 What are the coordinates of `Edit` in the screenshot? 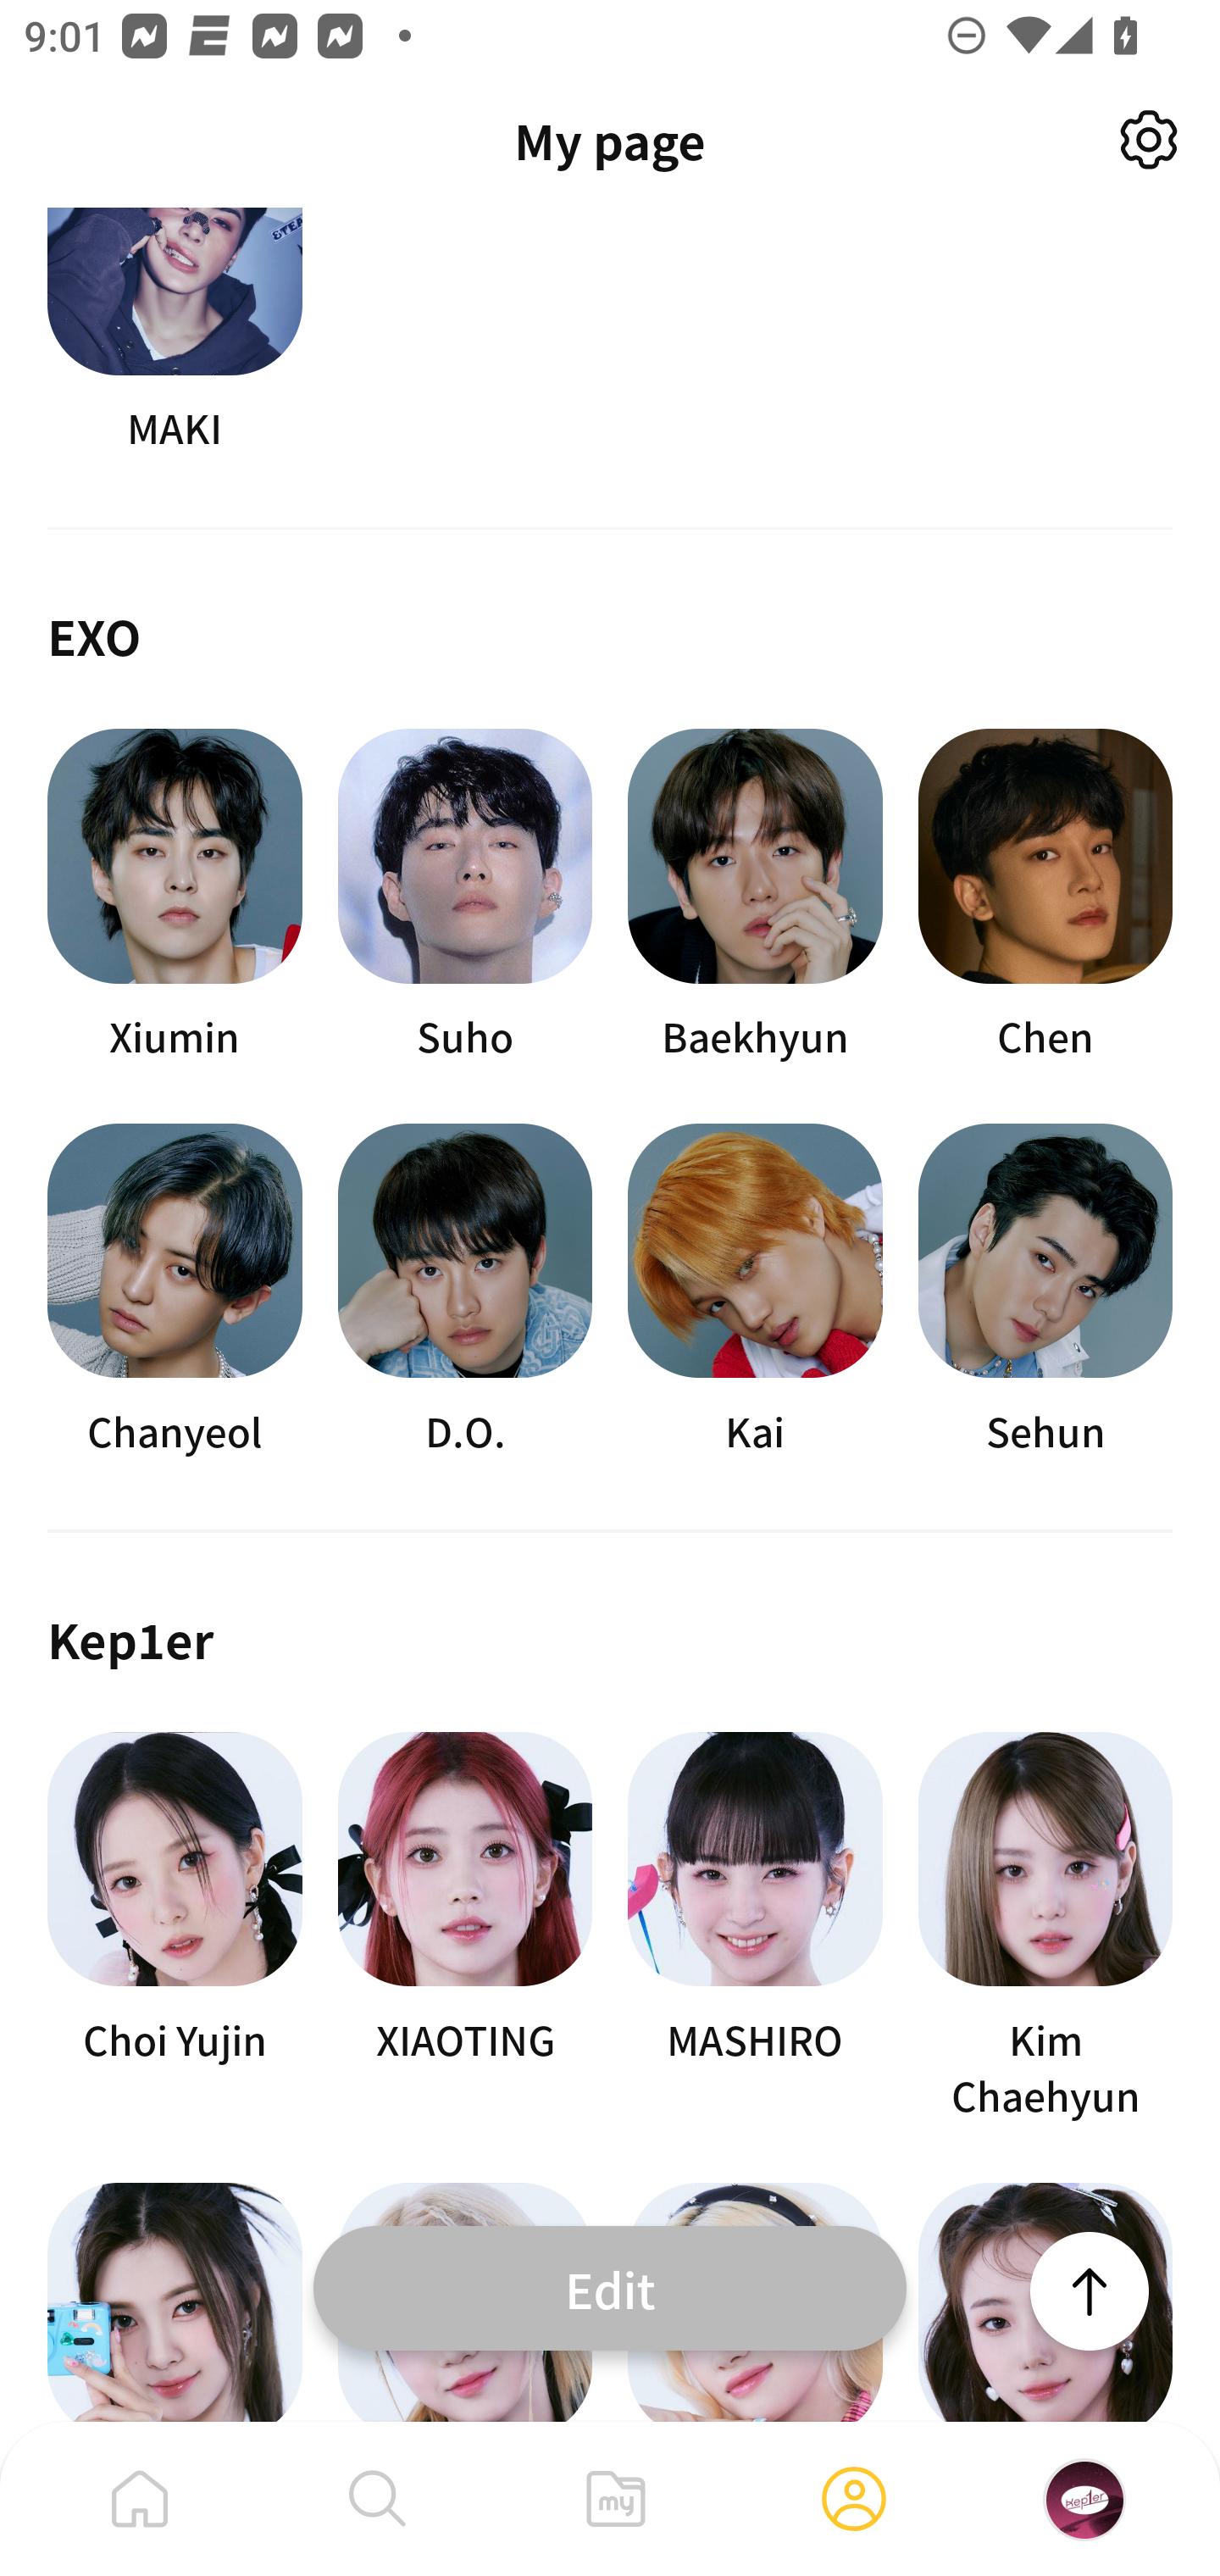 It's located at (610, 2287).